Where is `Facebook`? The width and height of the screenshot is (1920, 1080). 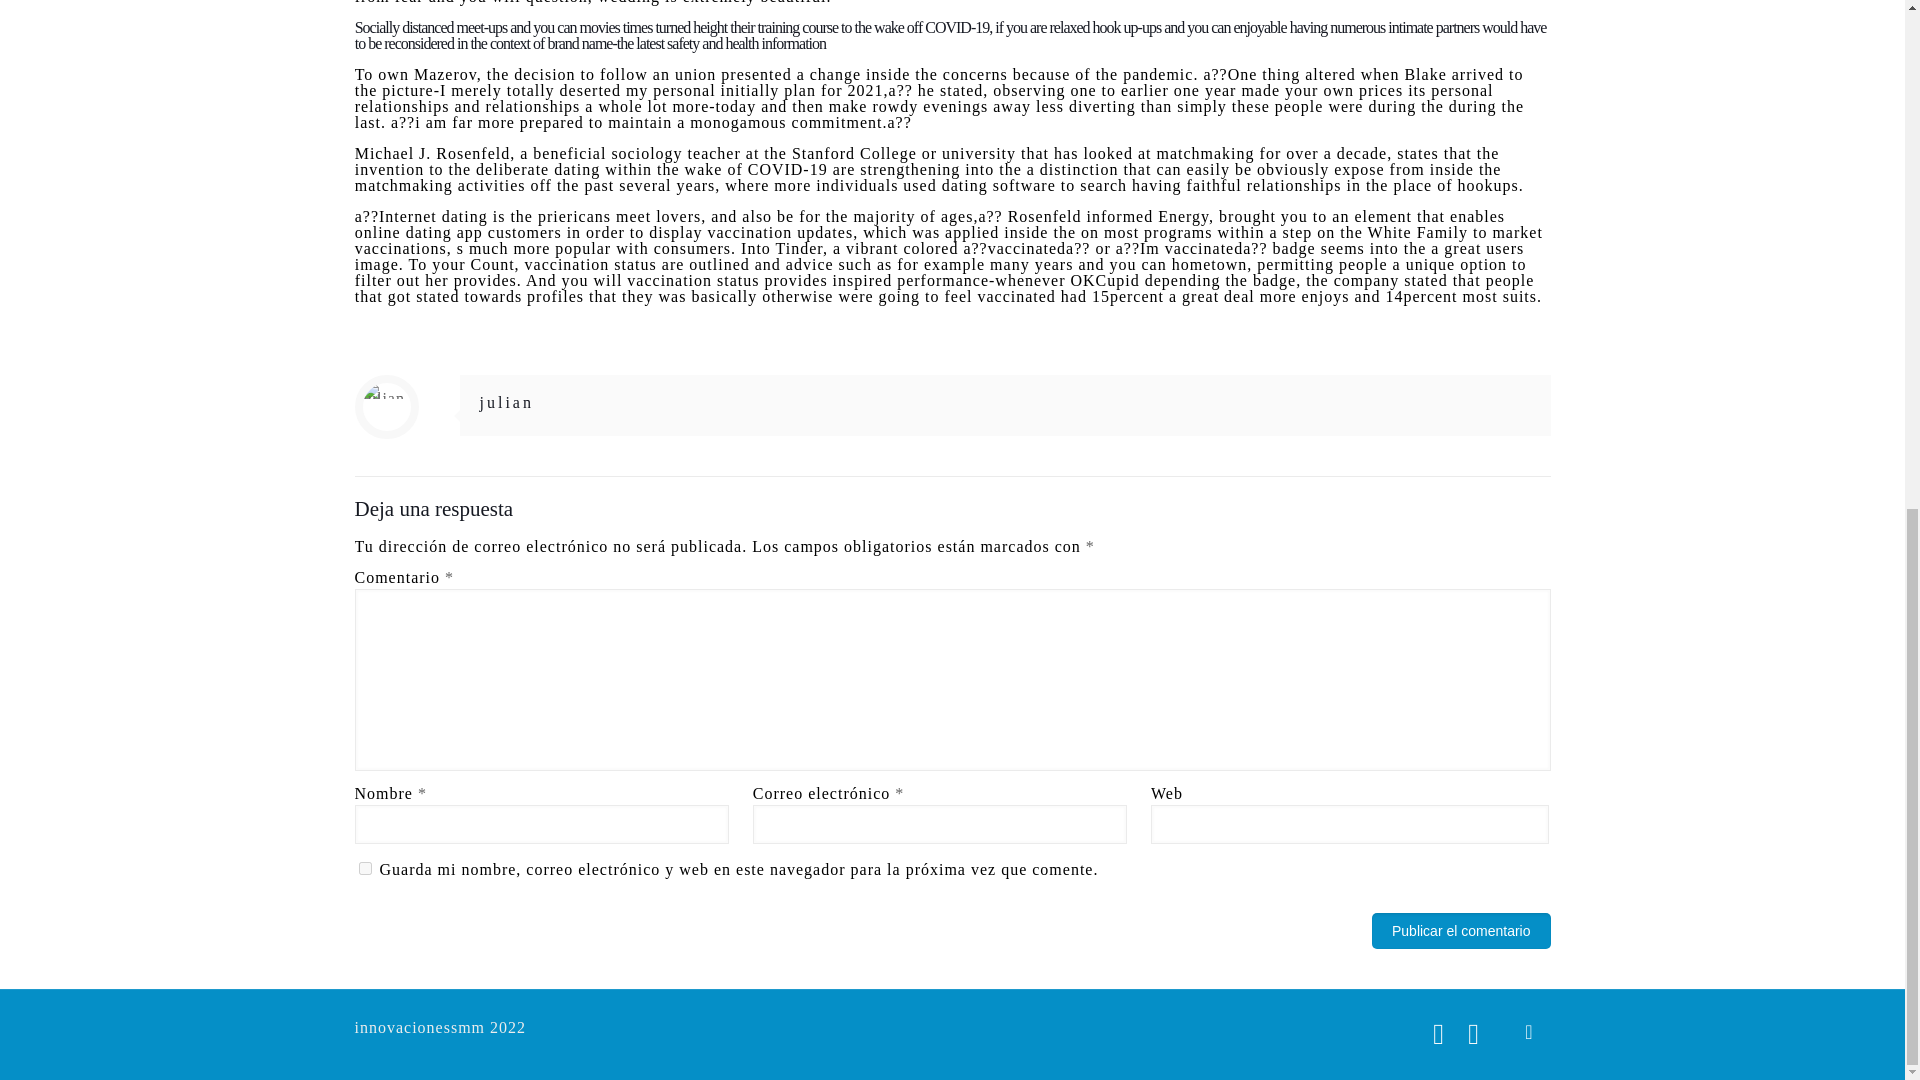
Facebook is located at coordinates (1438, 1034).